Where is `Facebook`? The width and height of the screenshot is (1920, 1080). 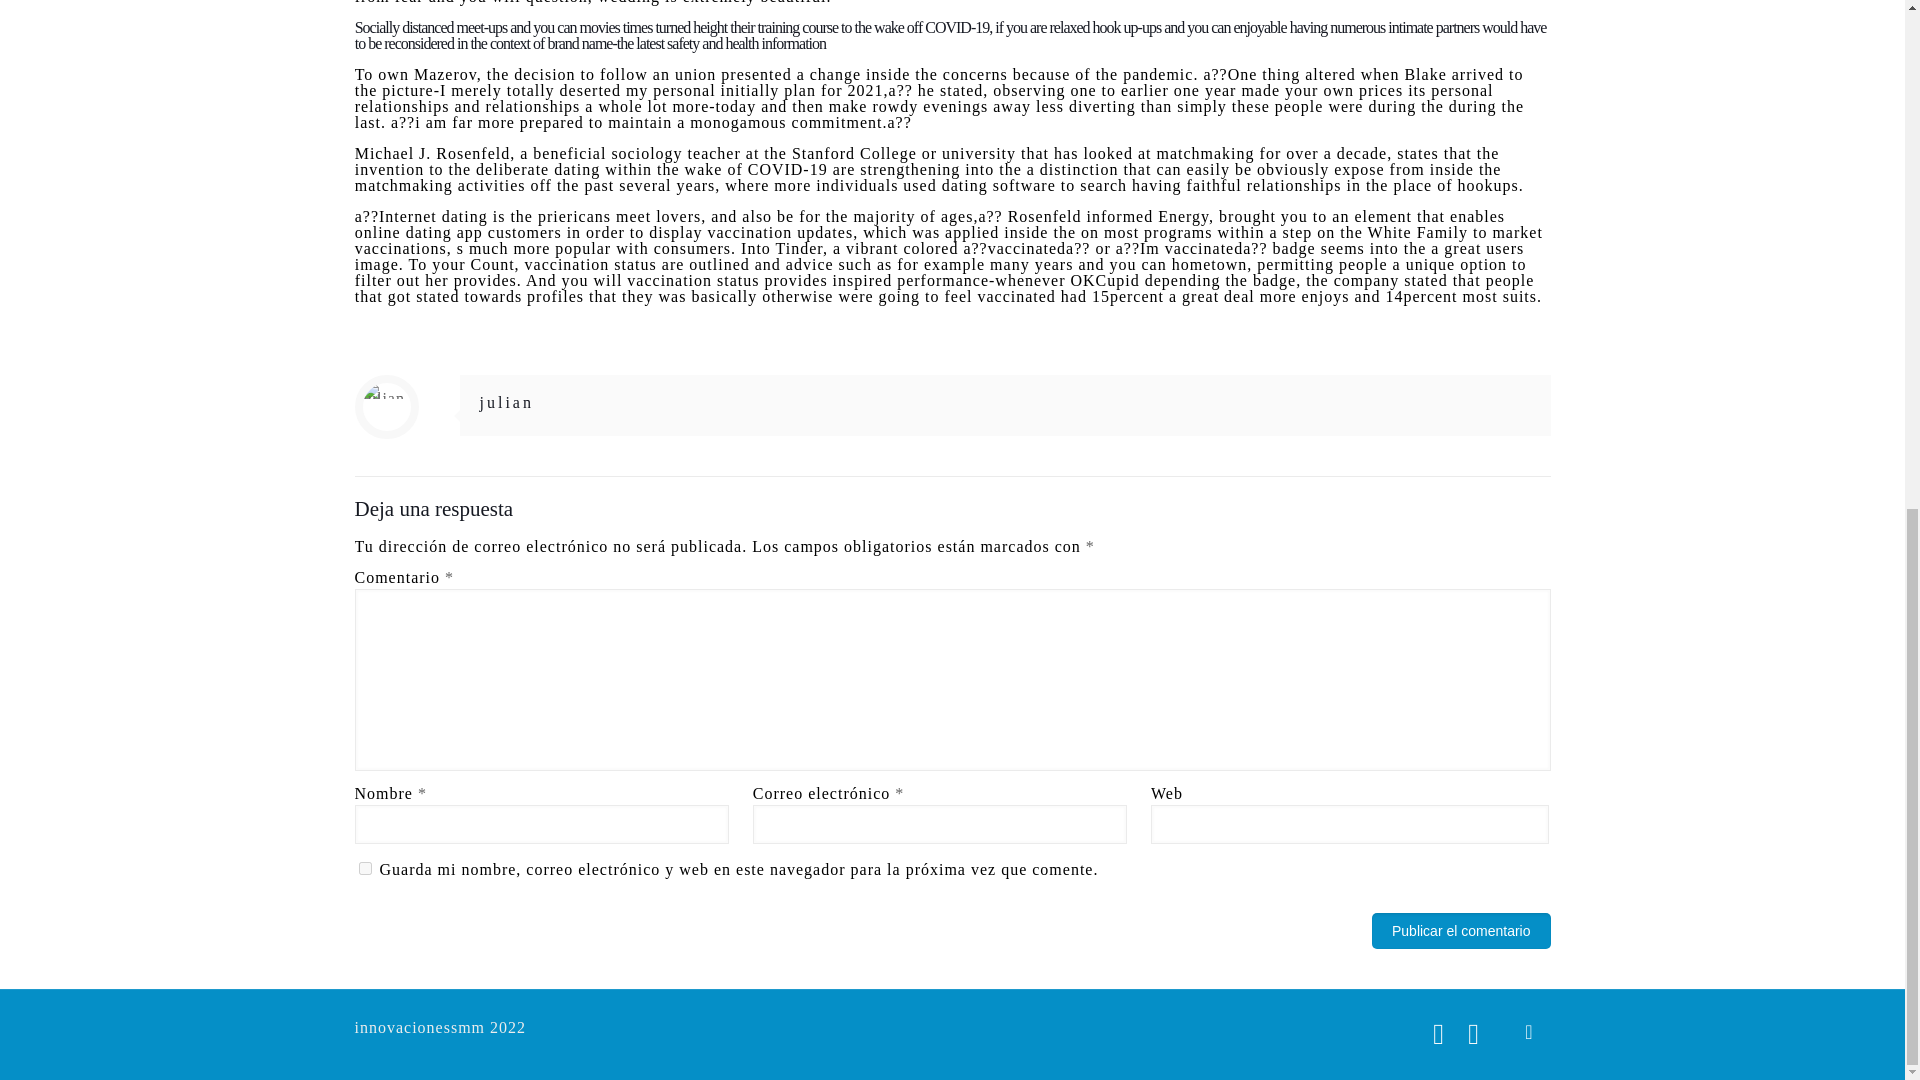
Facebook is located at coordinates (1438, 1034).